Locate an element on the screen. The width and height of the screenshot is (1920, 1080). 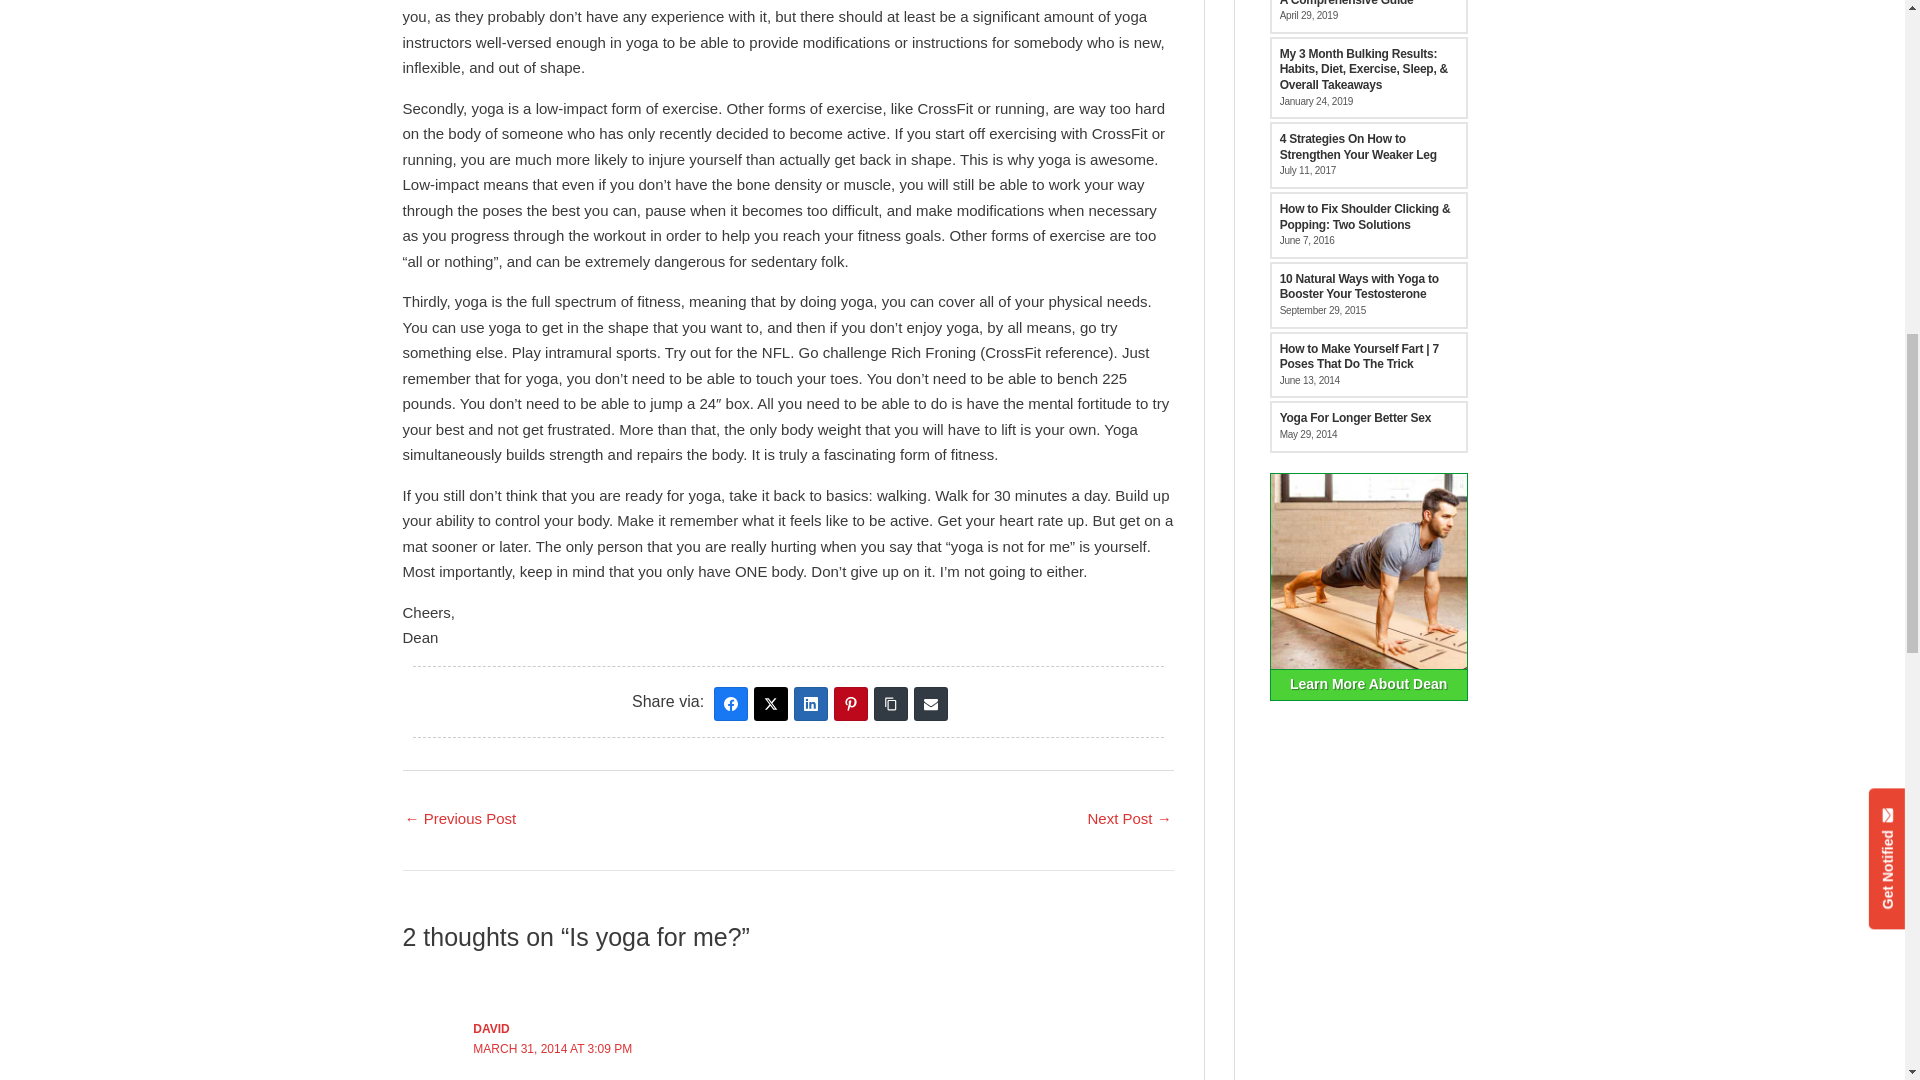
Building Lean Muscle is located at coordinates (460, 820).